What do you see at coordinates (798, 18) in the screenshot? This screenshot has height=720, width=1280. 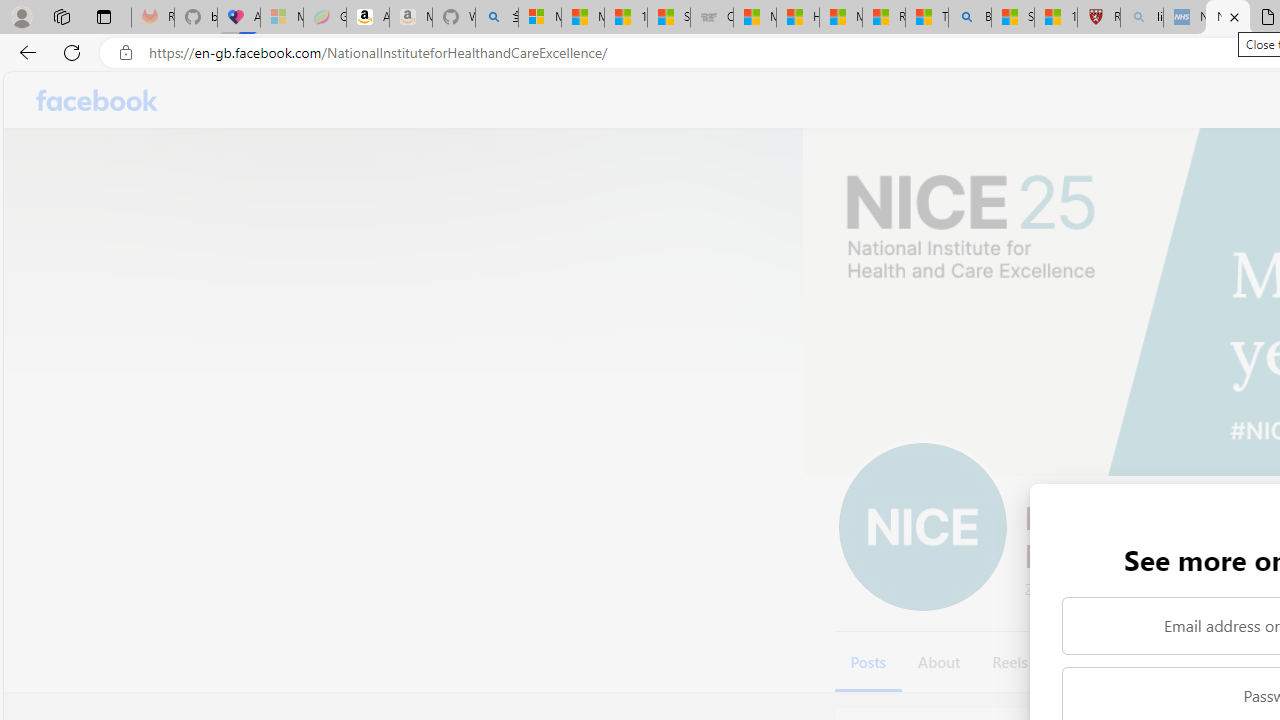 I see `How I Got Rid of Microsoft Edge's Unnecessary Features` at bounding box center [798, 18].